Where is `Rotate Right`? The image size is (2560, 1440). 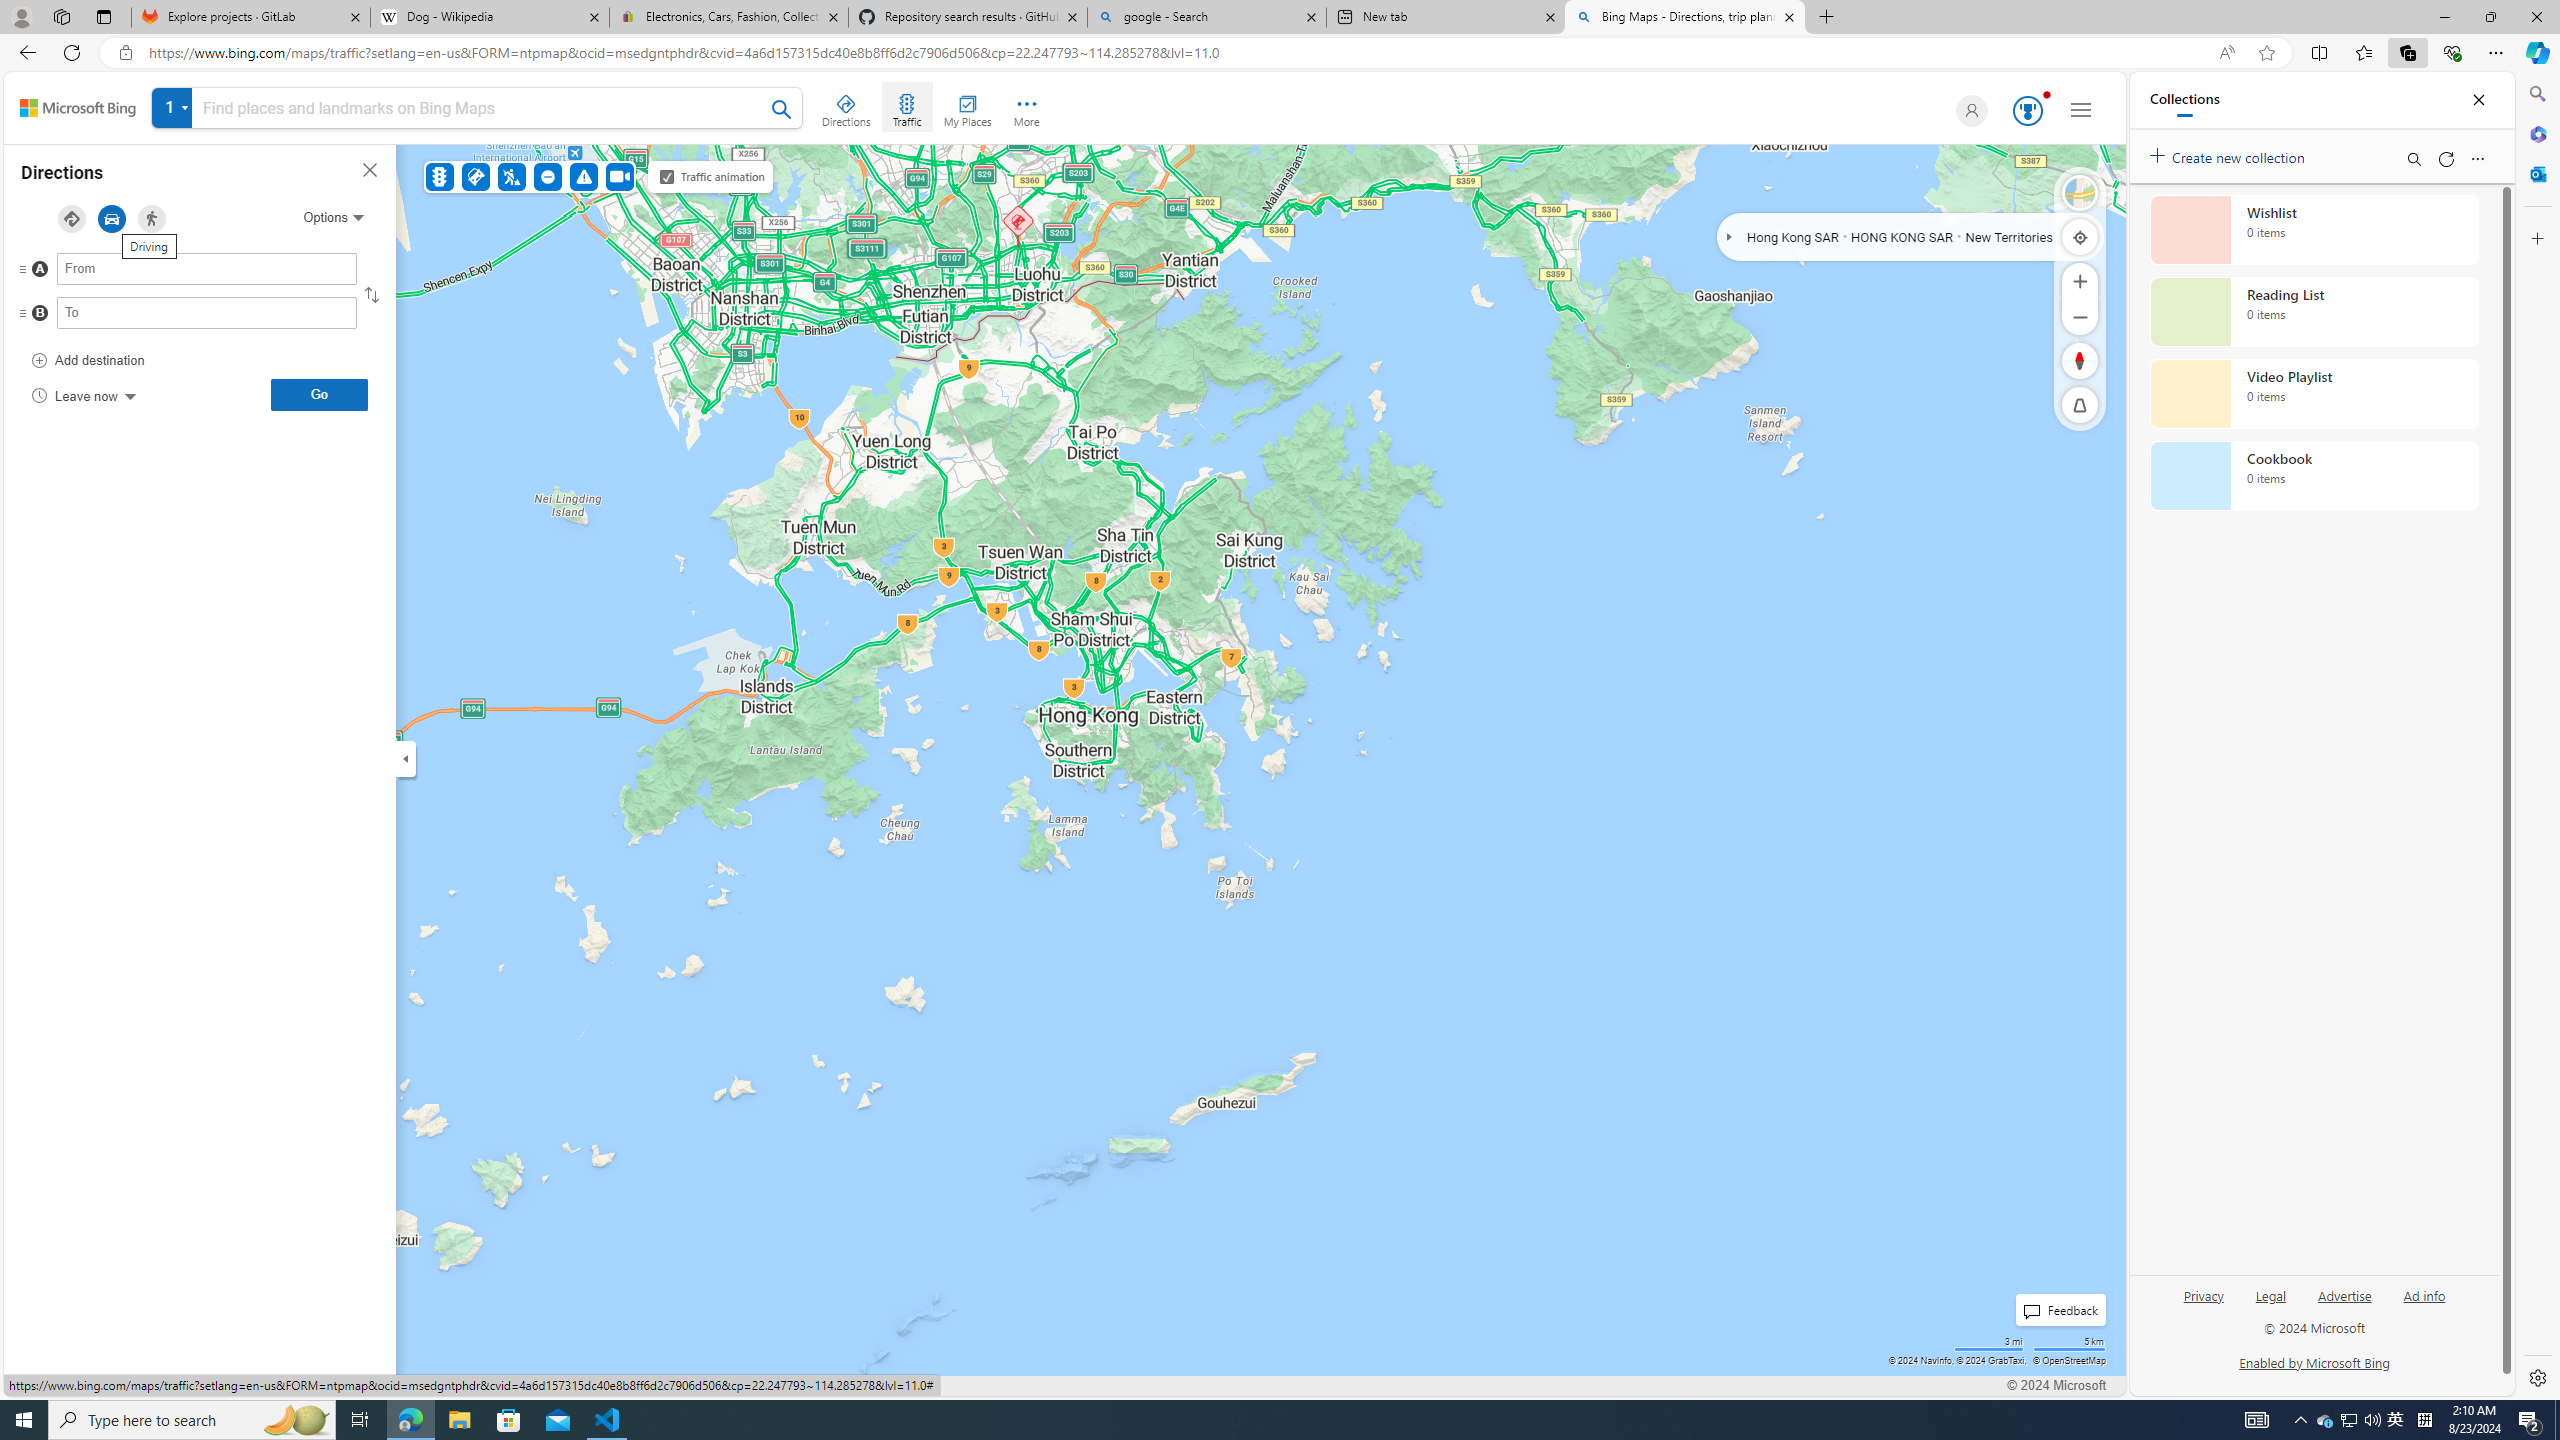
Rotate Right is located at coordinates (2060, 361).